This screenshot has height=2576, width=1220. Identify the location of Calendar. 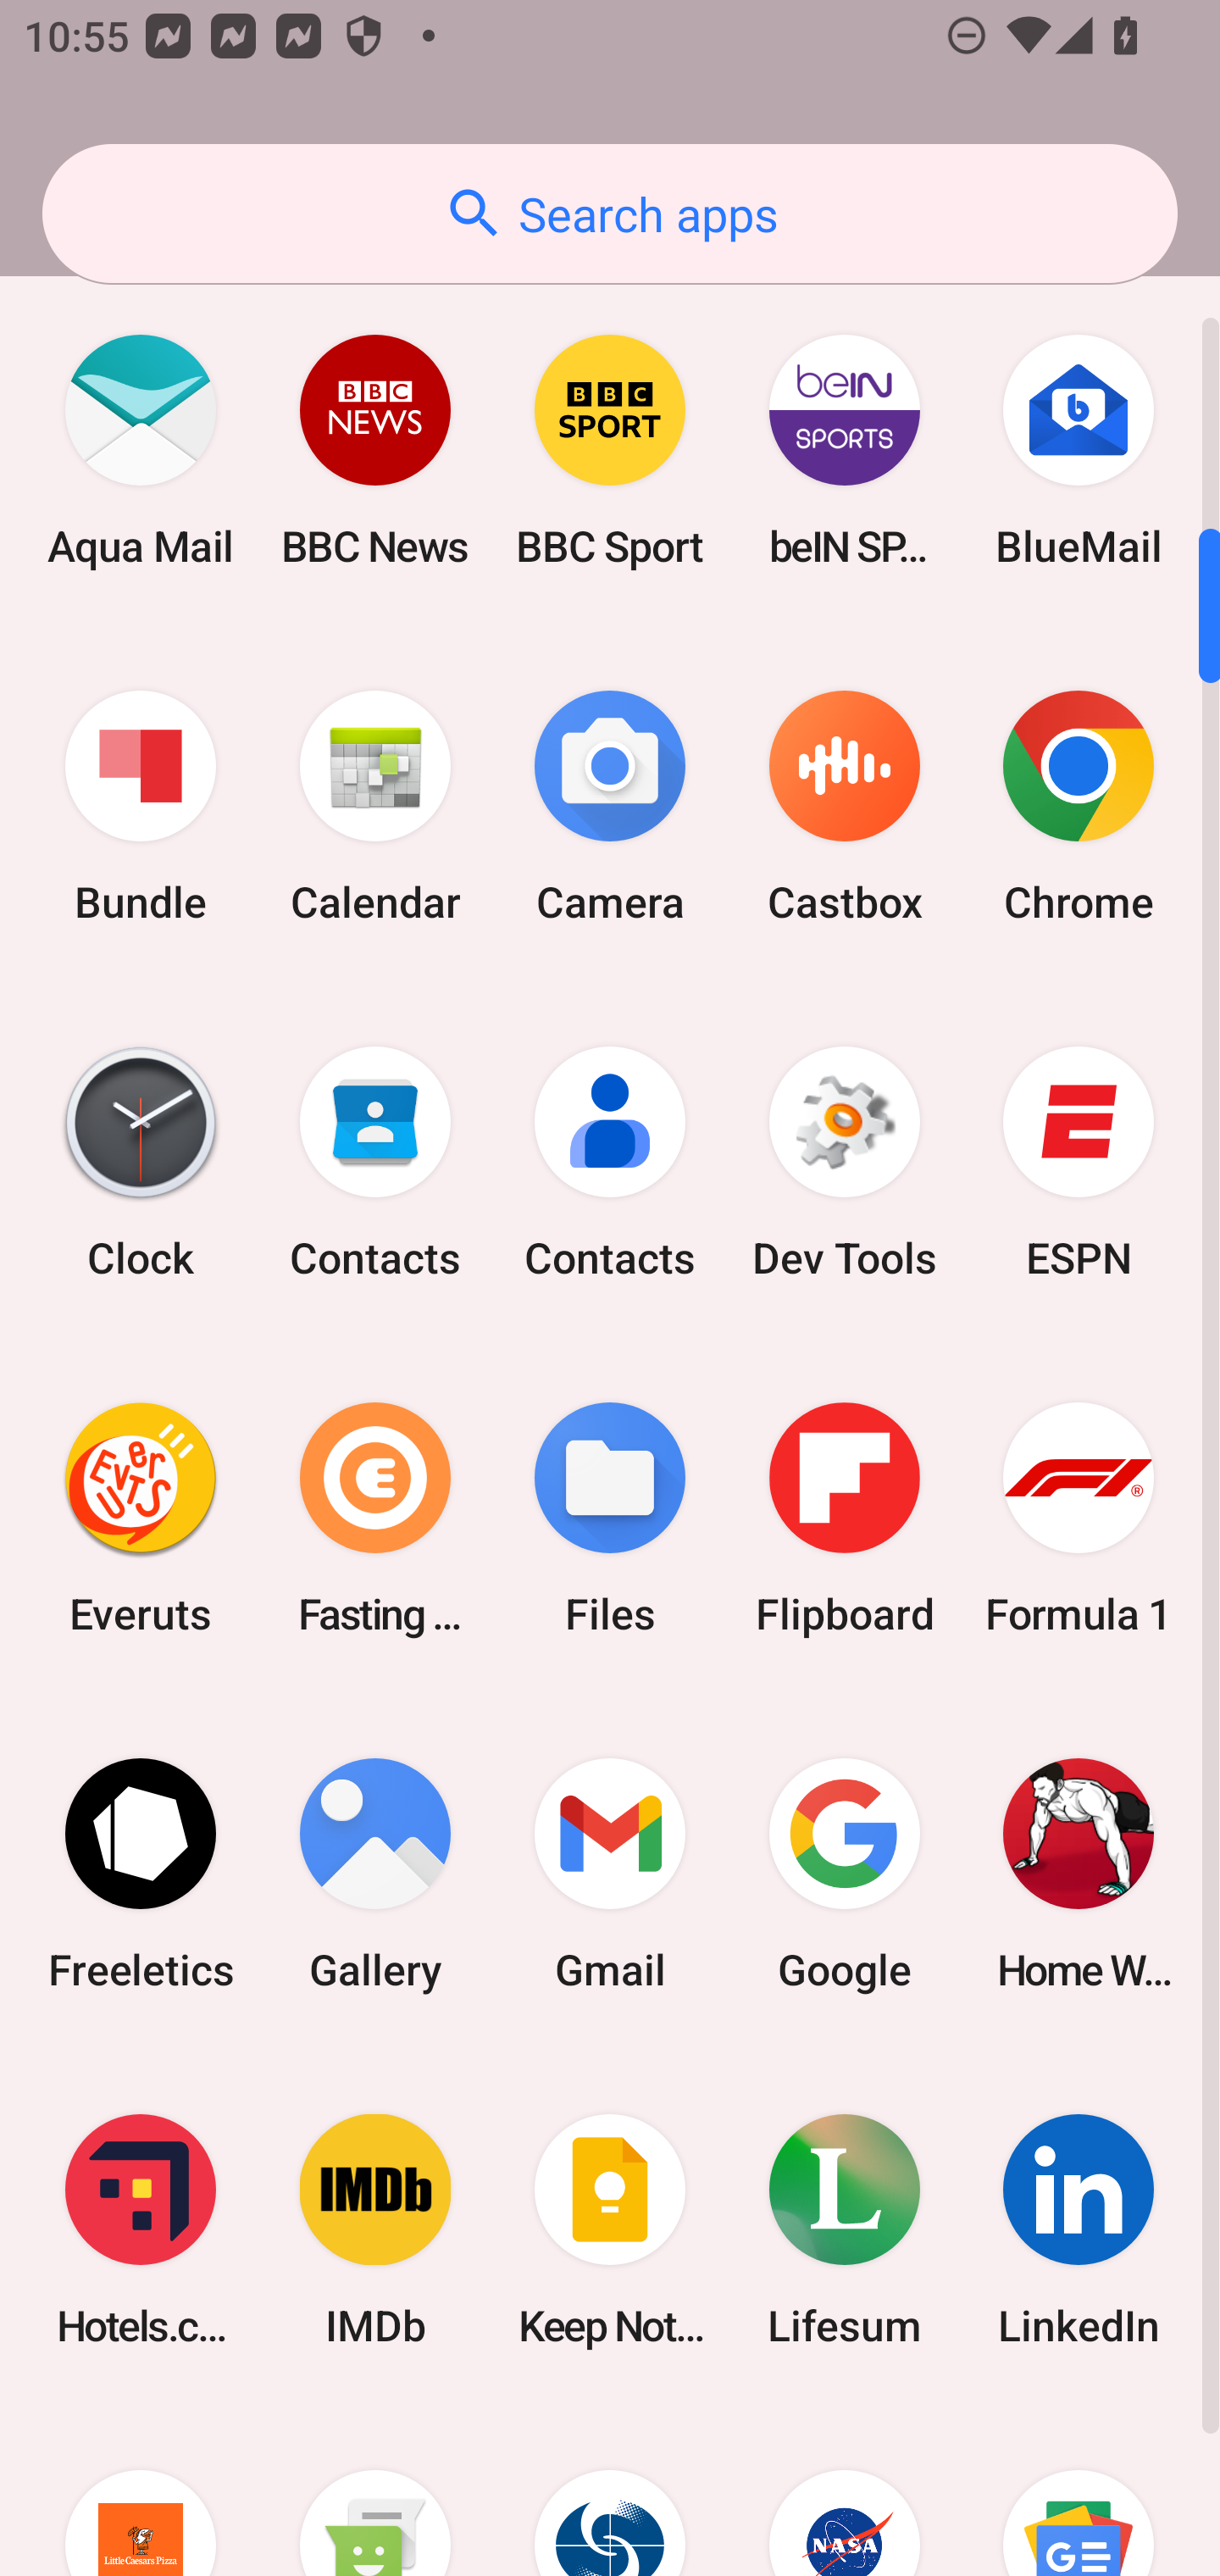
(375, 806).